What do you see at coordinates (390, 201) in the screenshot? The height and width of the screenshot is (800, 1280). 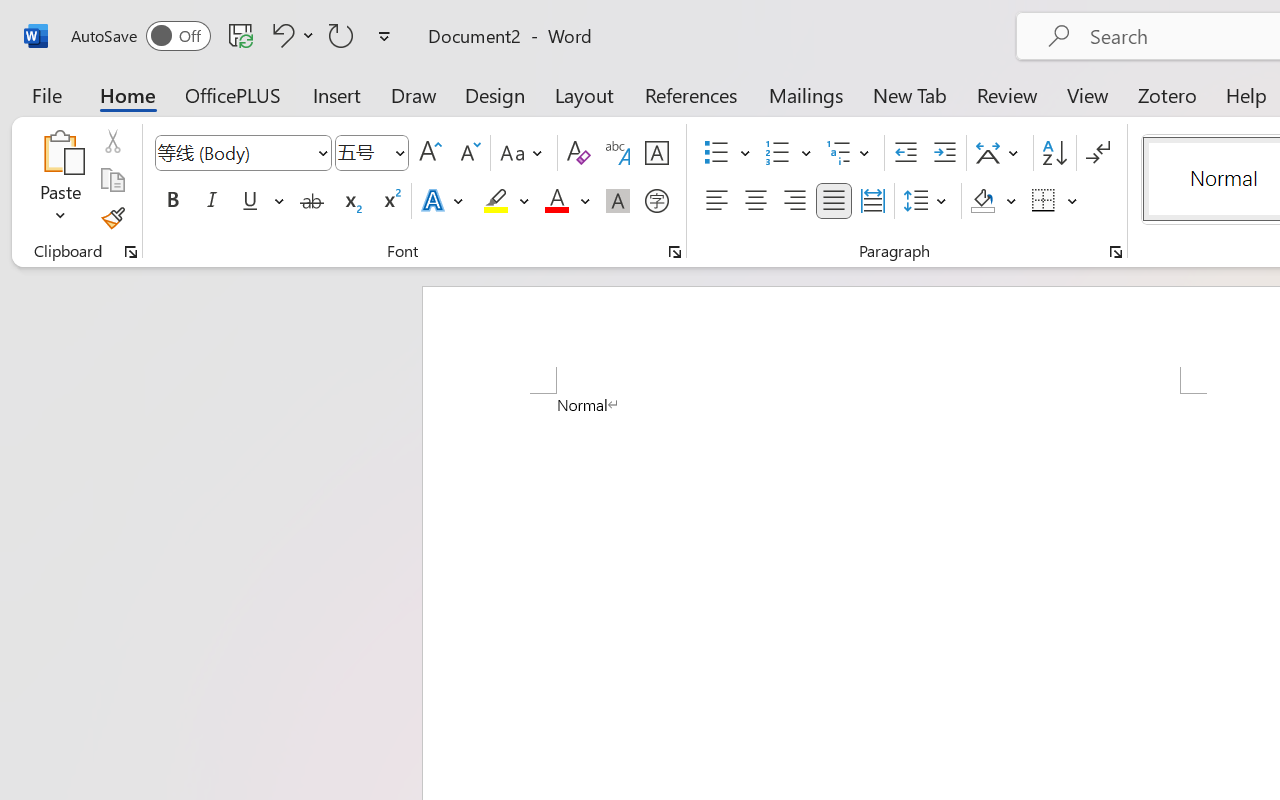 I see `Superscript` at bounding box center [390, 201].